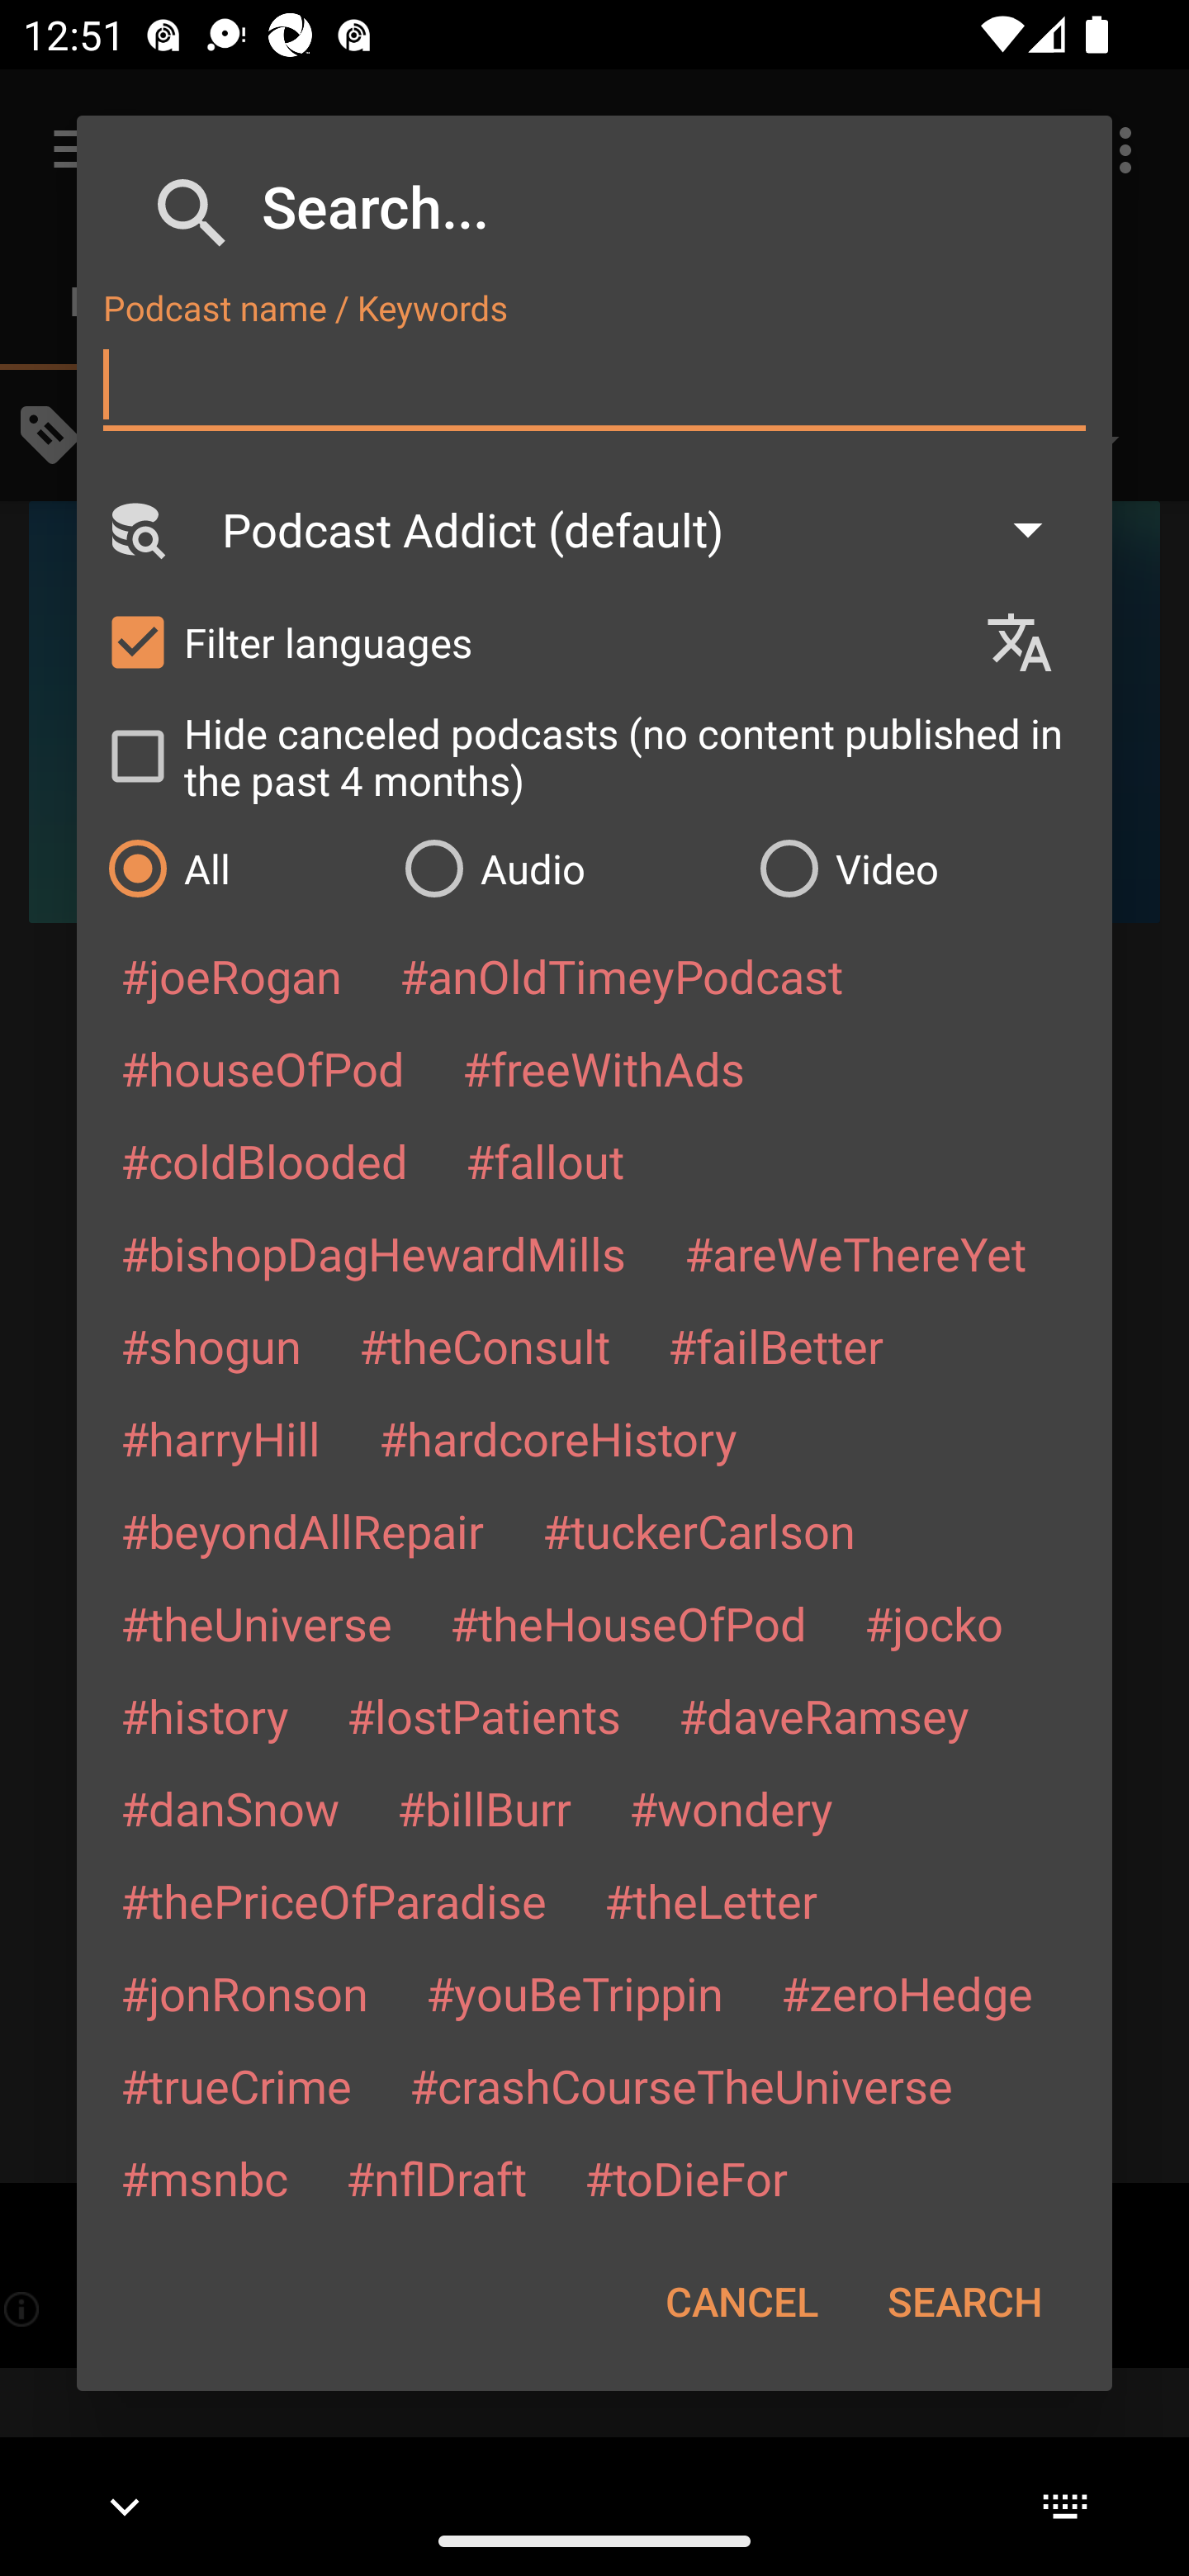 The height and width of the screenshot is (2576, 1189). Describe the element at coordinates (699, 1529) in the screenshot. I see `#tuckerCarlson` at that location.